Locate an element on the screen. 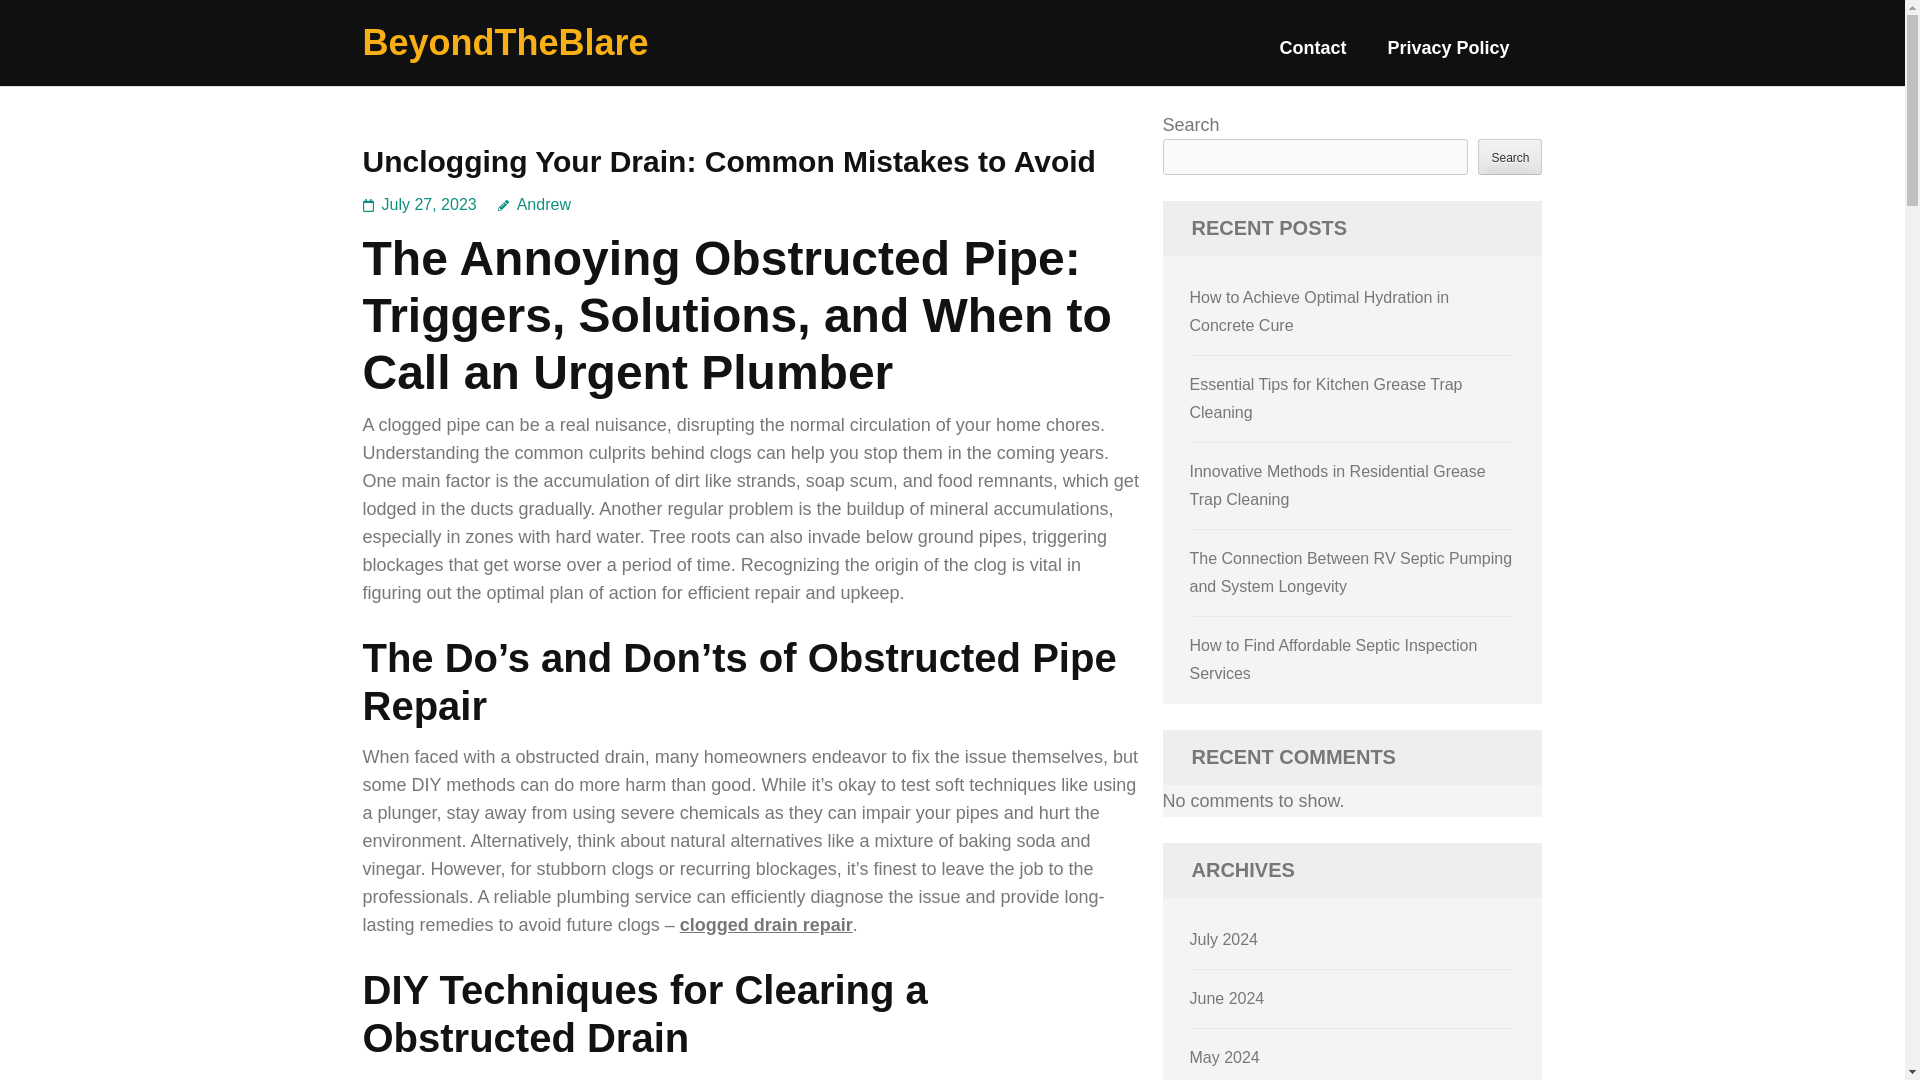 The height and width of the screenshot is (1080, 1920). Search is located at coordinates (1510, 156).